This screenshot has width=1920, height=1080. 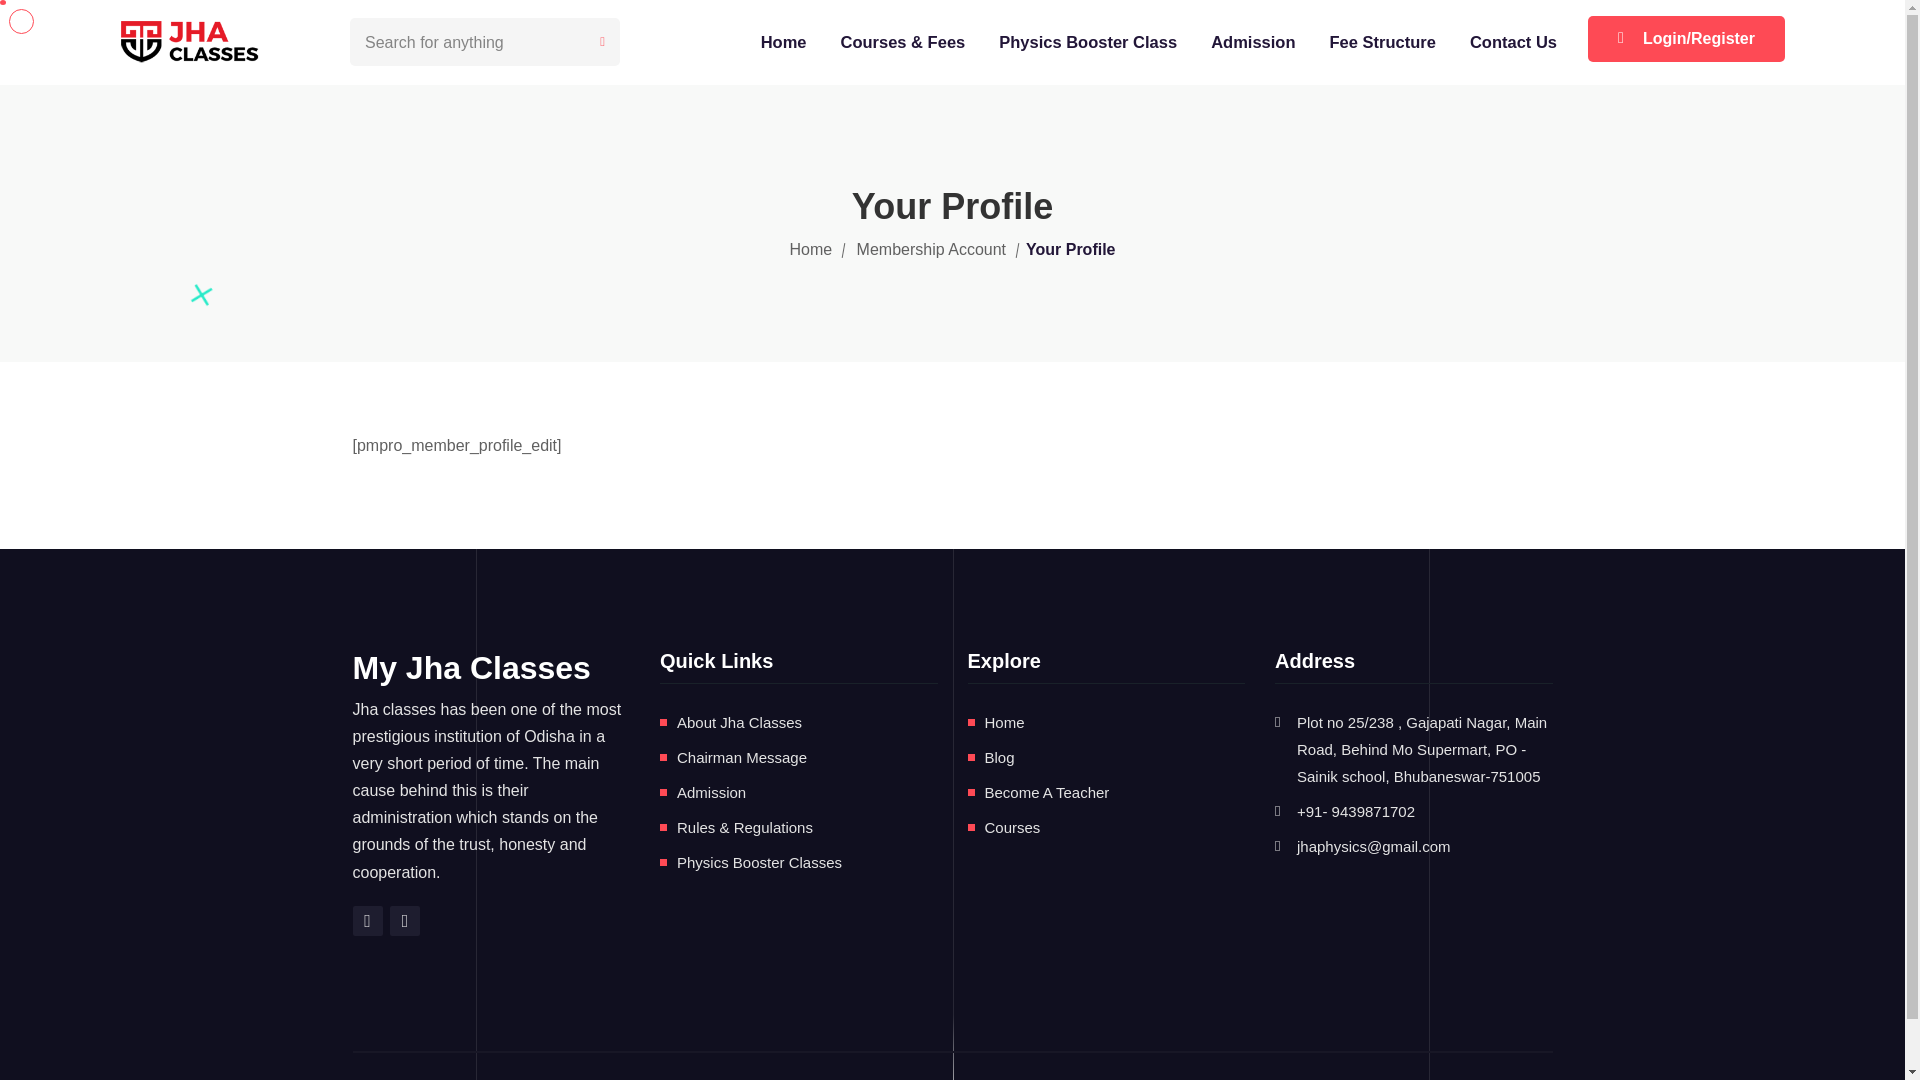 What do you see at coordinates (1516, 42) in the screenshot?
I see `Contact Us` at bounding box center [1516, 42].